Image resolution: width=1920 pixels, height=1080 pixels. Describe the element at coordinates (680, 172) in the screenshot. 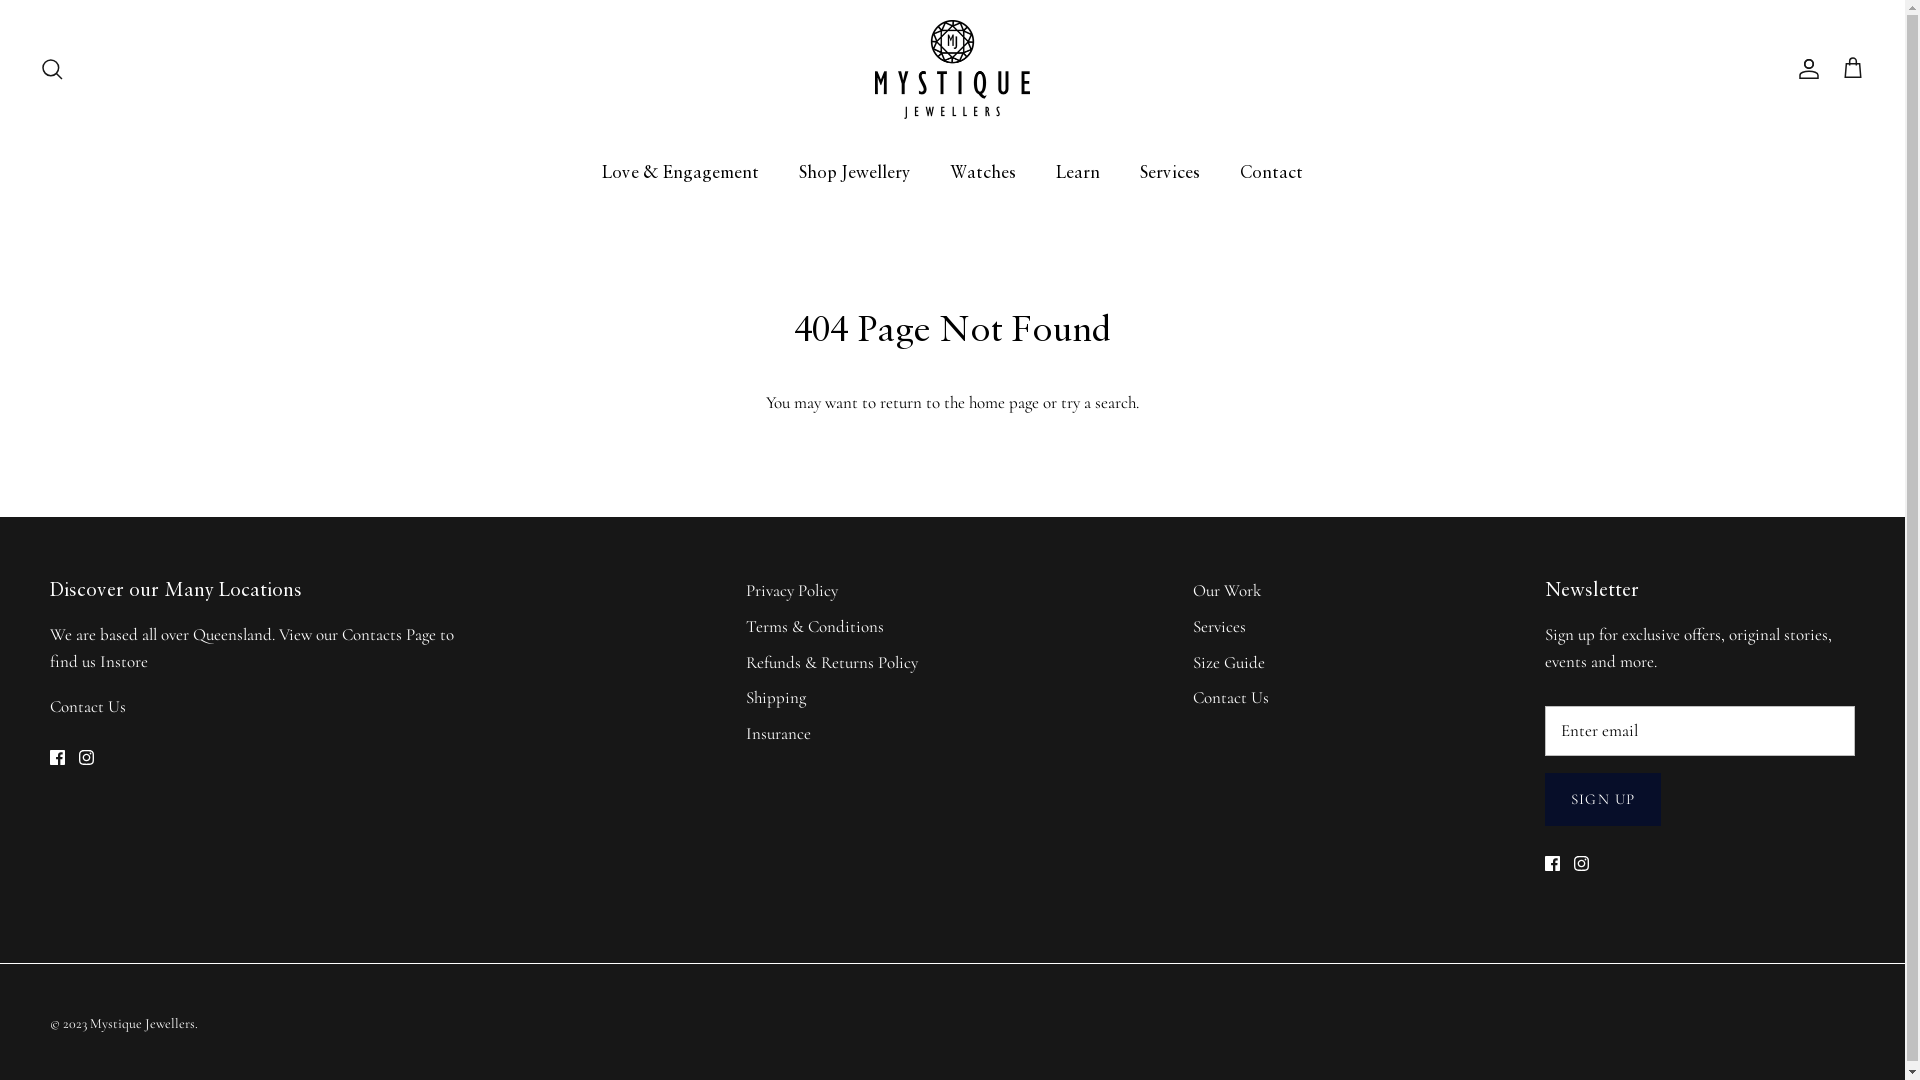

I see `Love & Engagement` at that location.